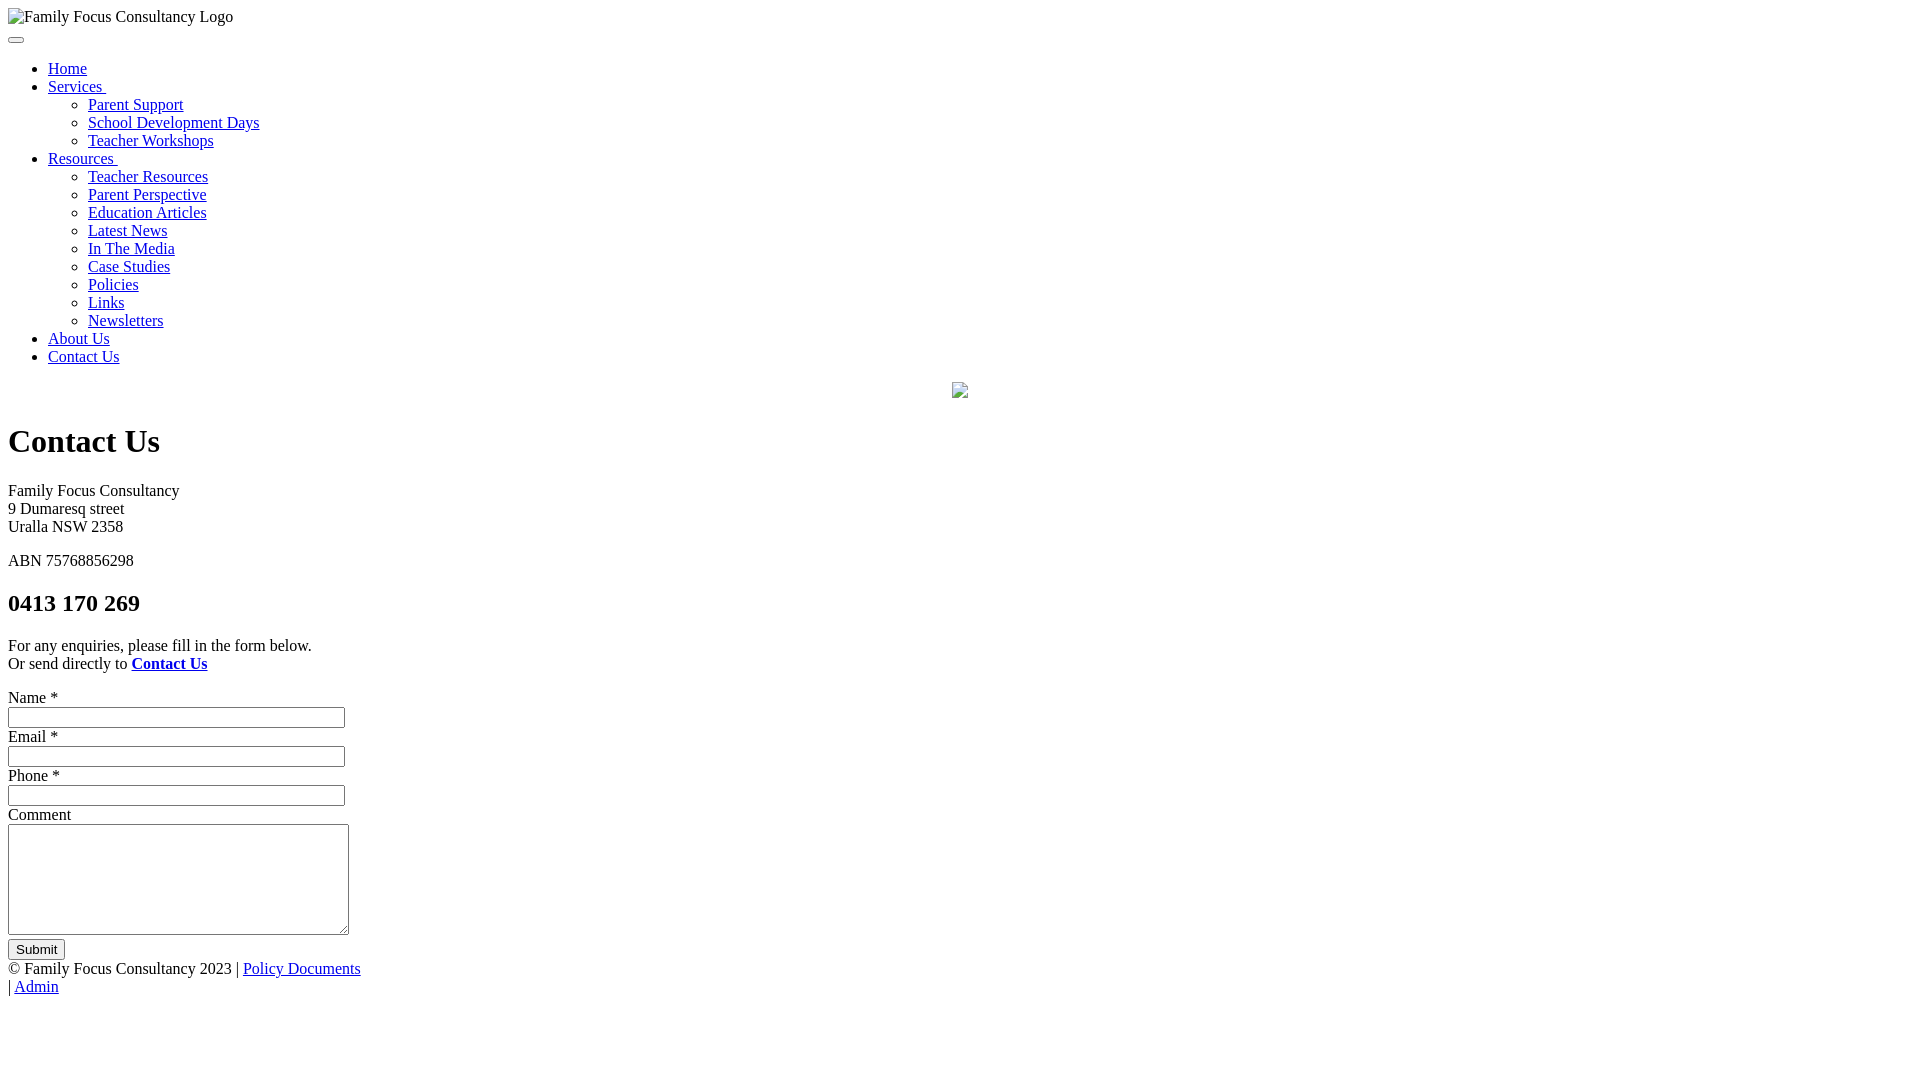 This screenshot has height=1080, width=1920. Describe the element at coordinates (68, 68) in the screenshot. I see `Home` at that location.